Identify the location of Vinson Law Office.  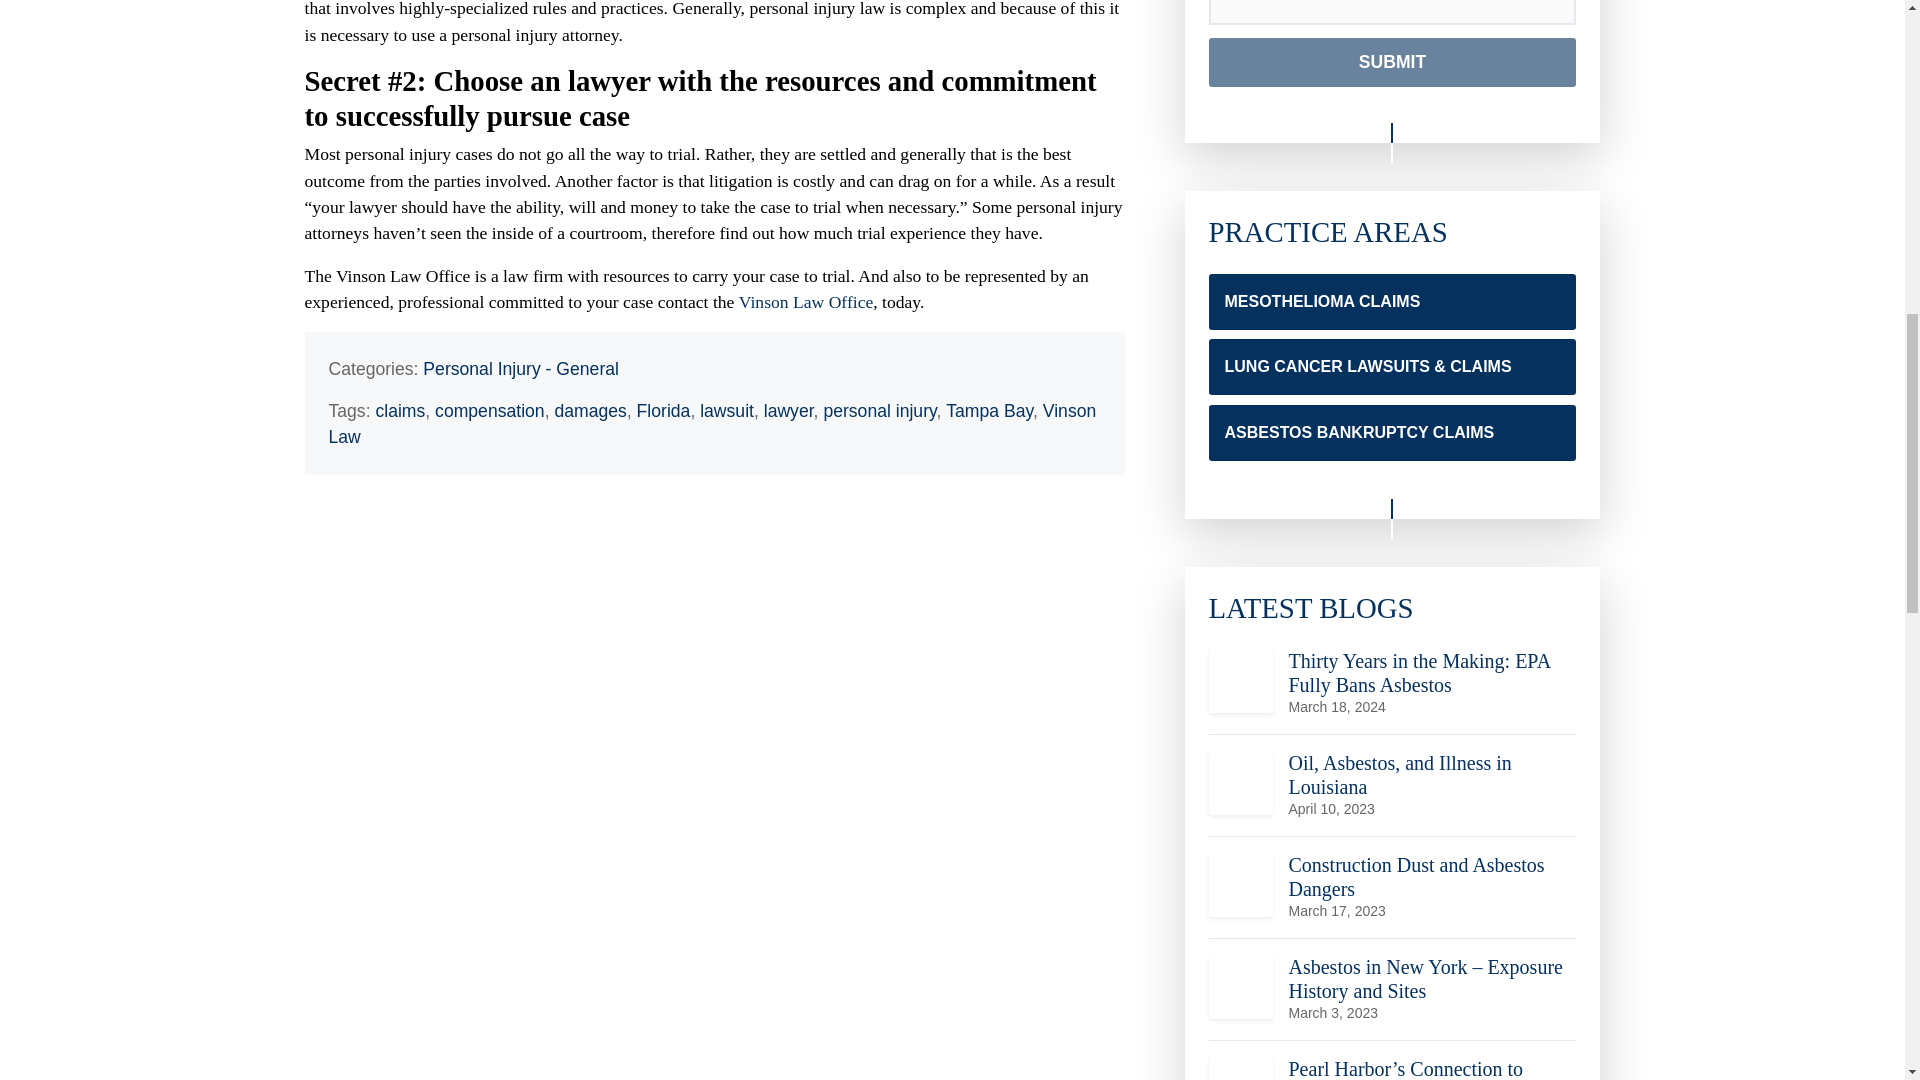
(806, 302).